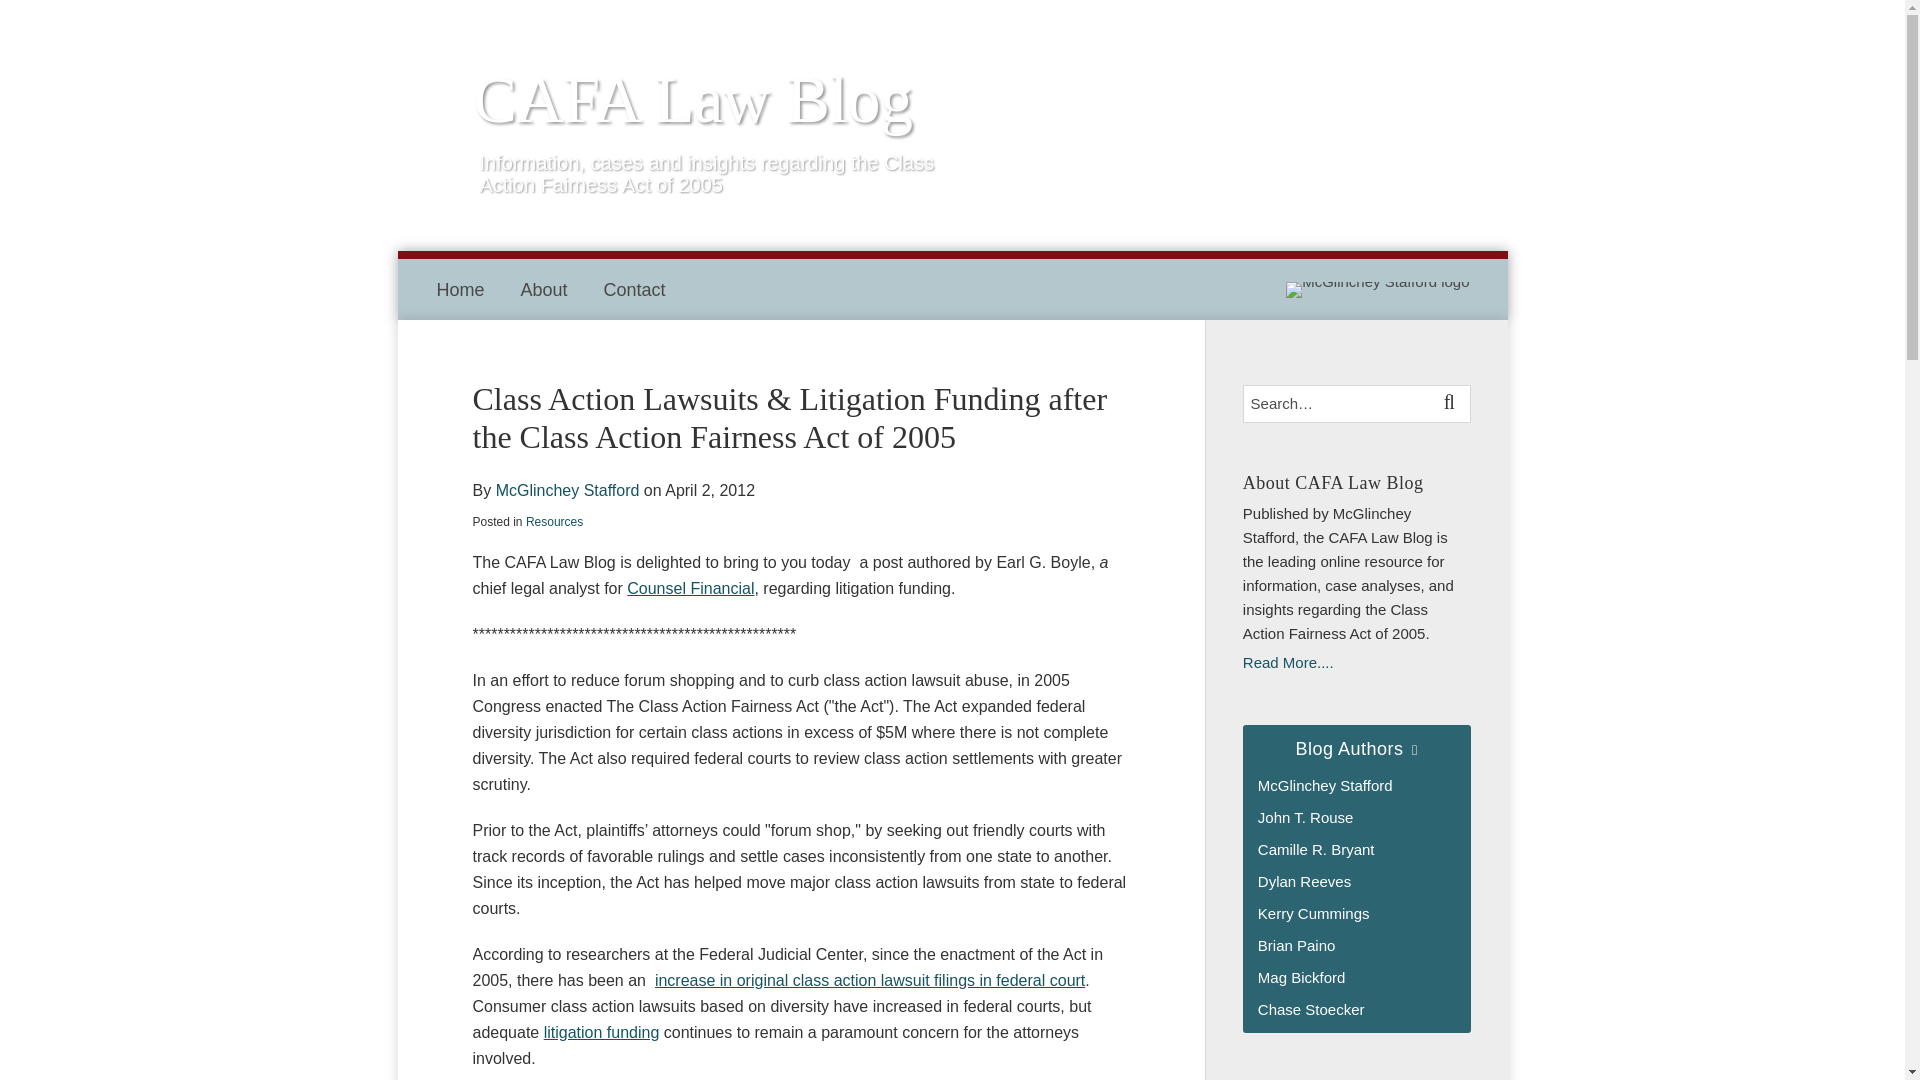 The image size is (1920, 1080). I want to click on Brian Paino, so click(1296, 945).